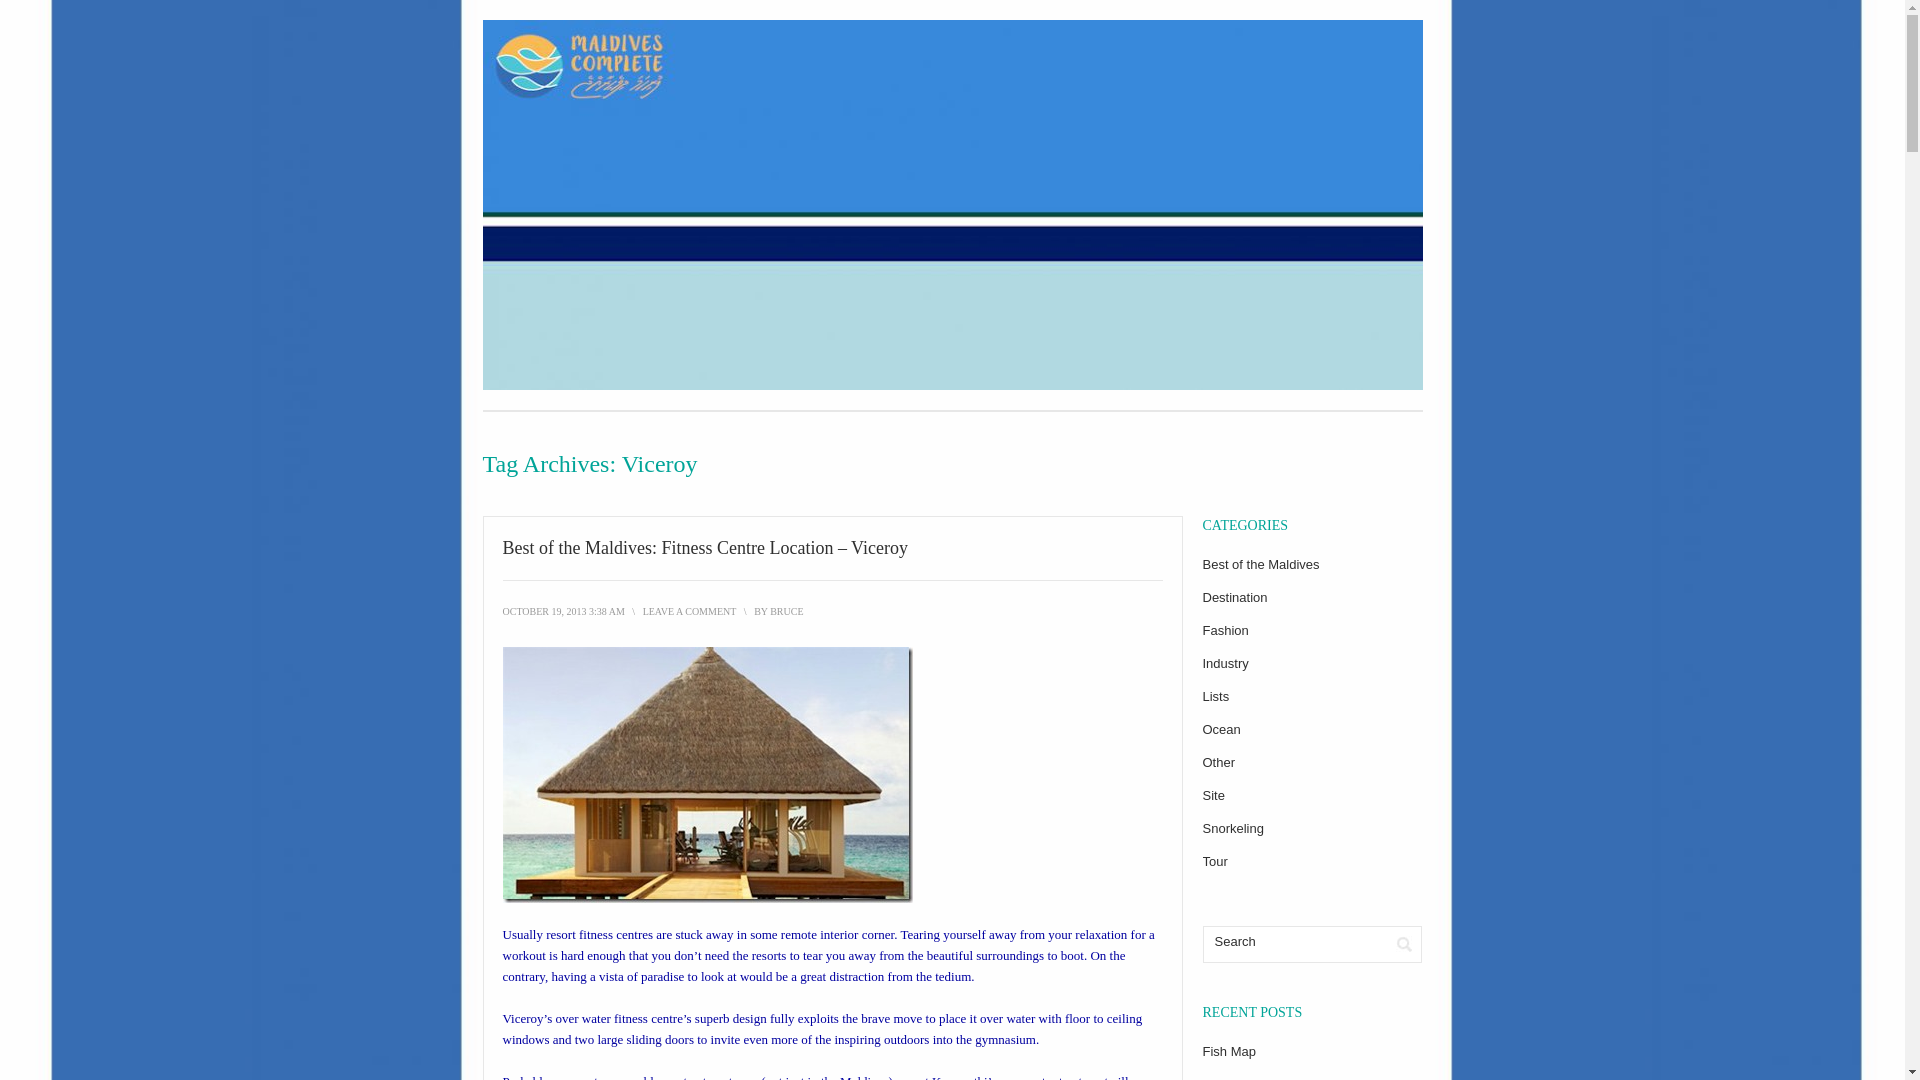 This screenshot has height=1080, width=1920. Describe the element at coordinates (1294, 940) in the screenshot. I see `Search` at that location.